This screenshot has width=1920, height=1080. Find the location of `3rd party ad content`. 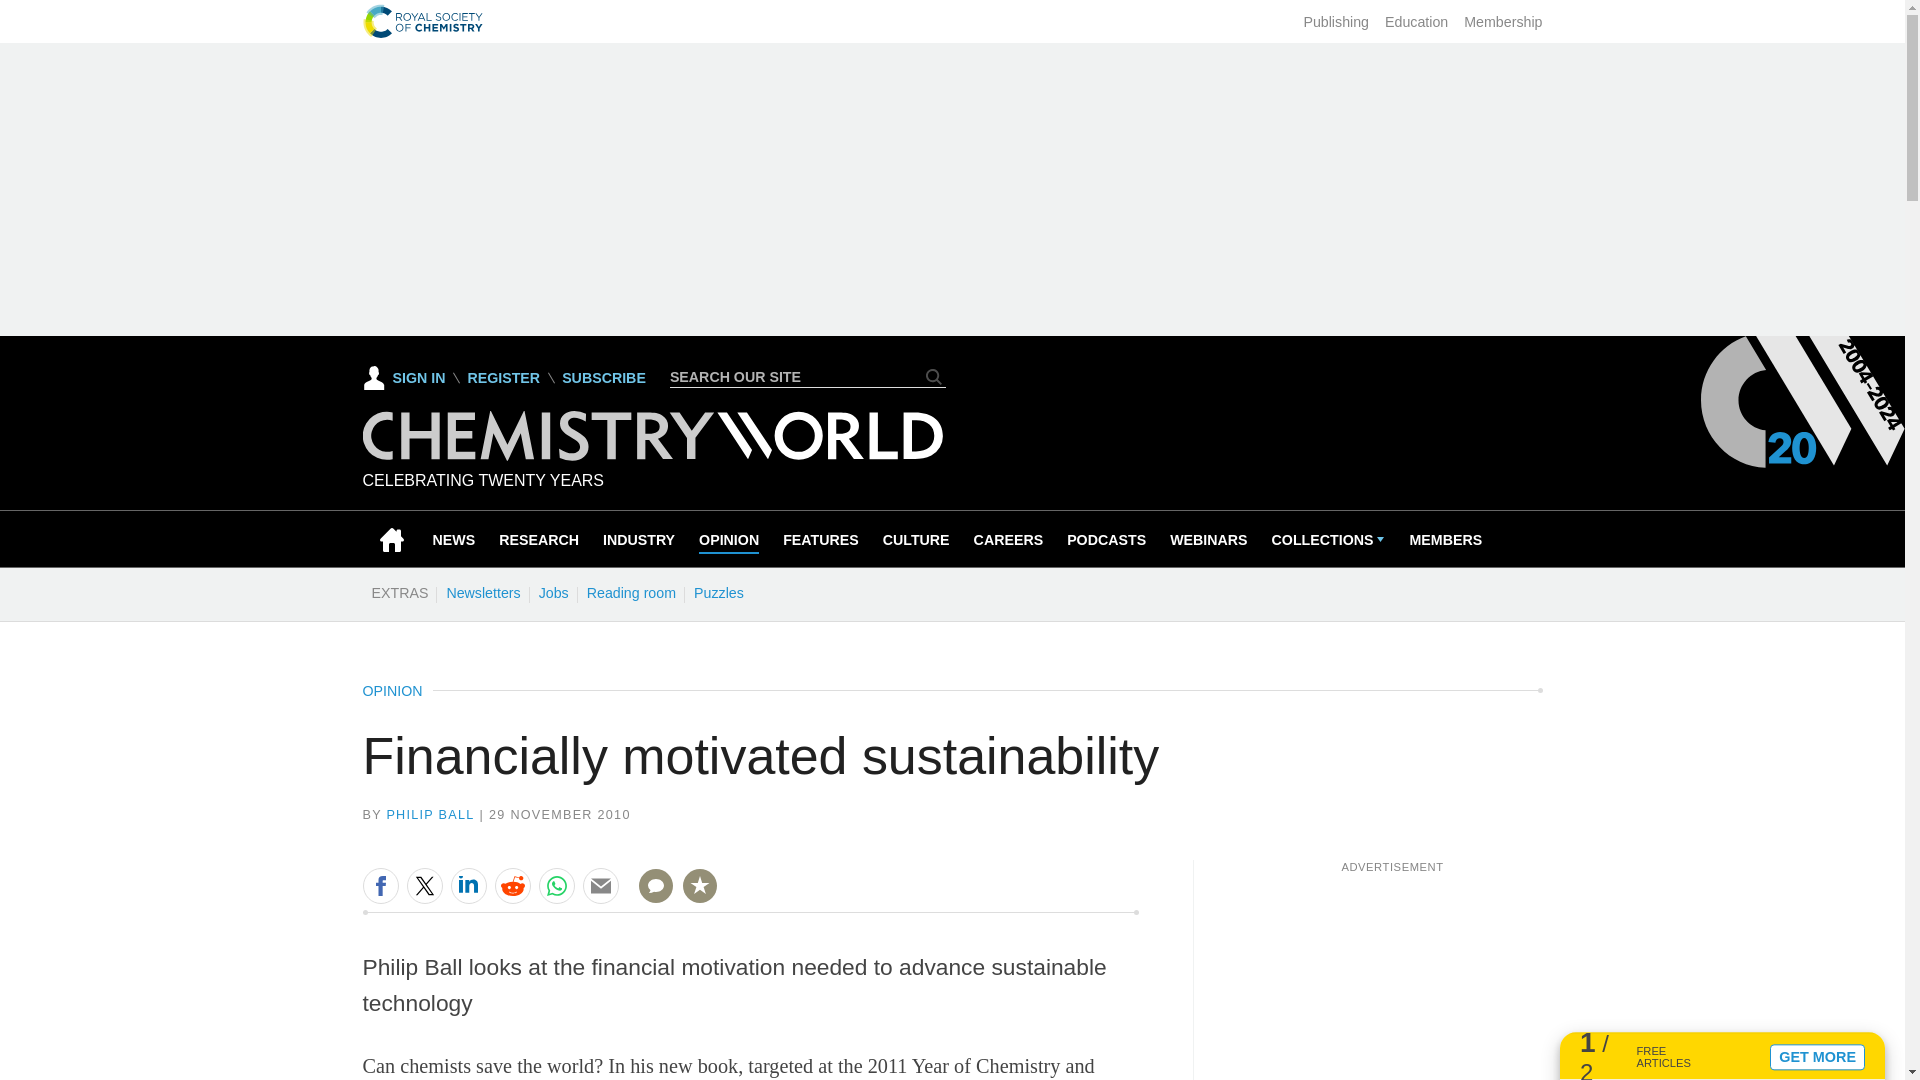

3rd party ad content is located at coordinates (1392, 976).